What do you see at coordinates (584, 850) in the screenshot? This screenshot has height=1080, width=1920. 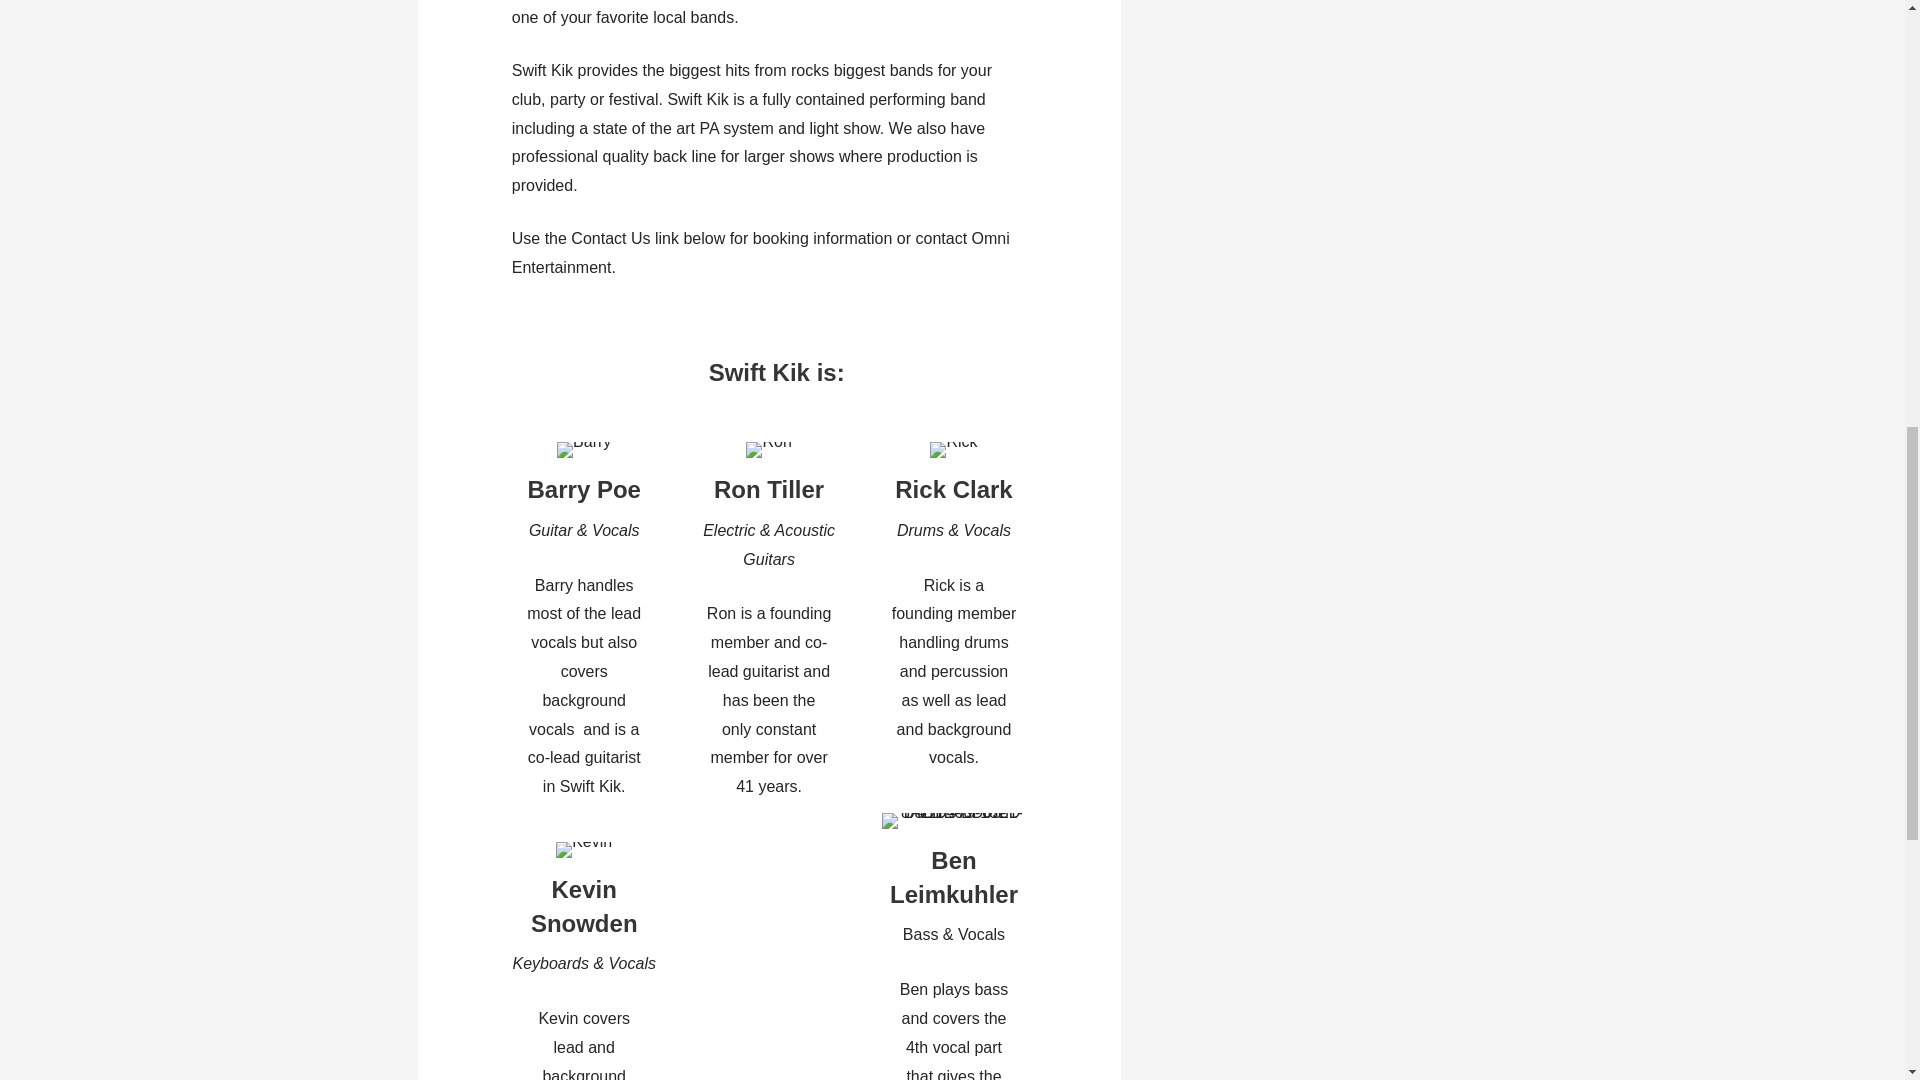 I see `Kevin` at bounding box center [584, 850].